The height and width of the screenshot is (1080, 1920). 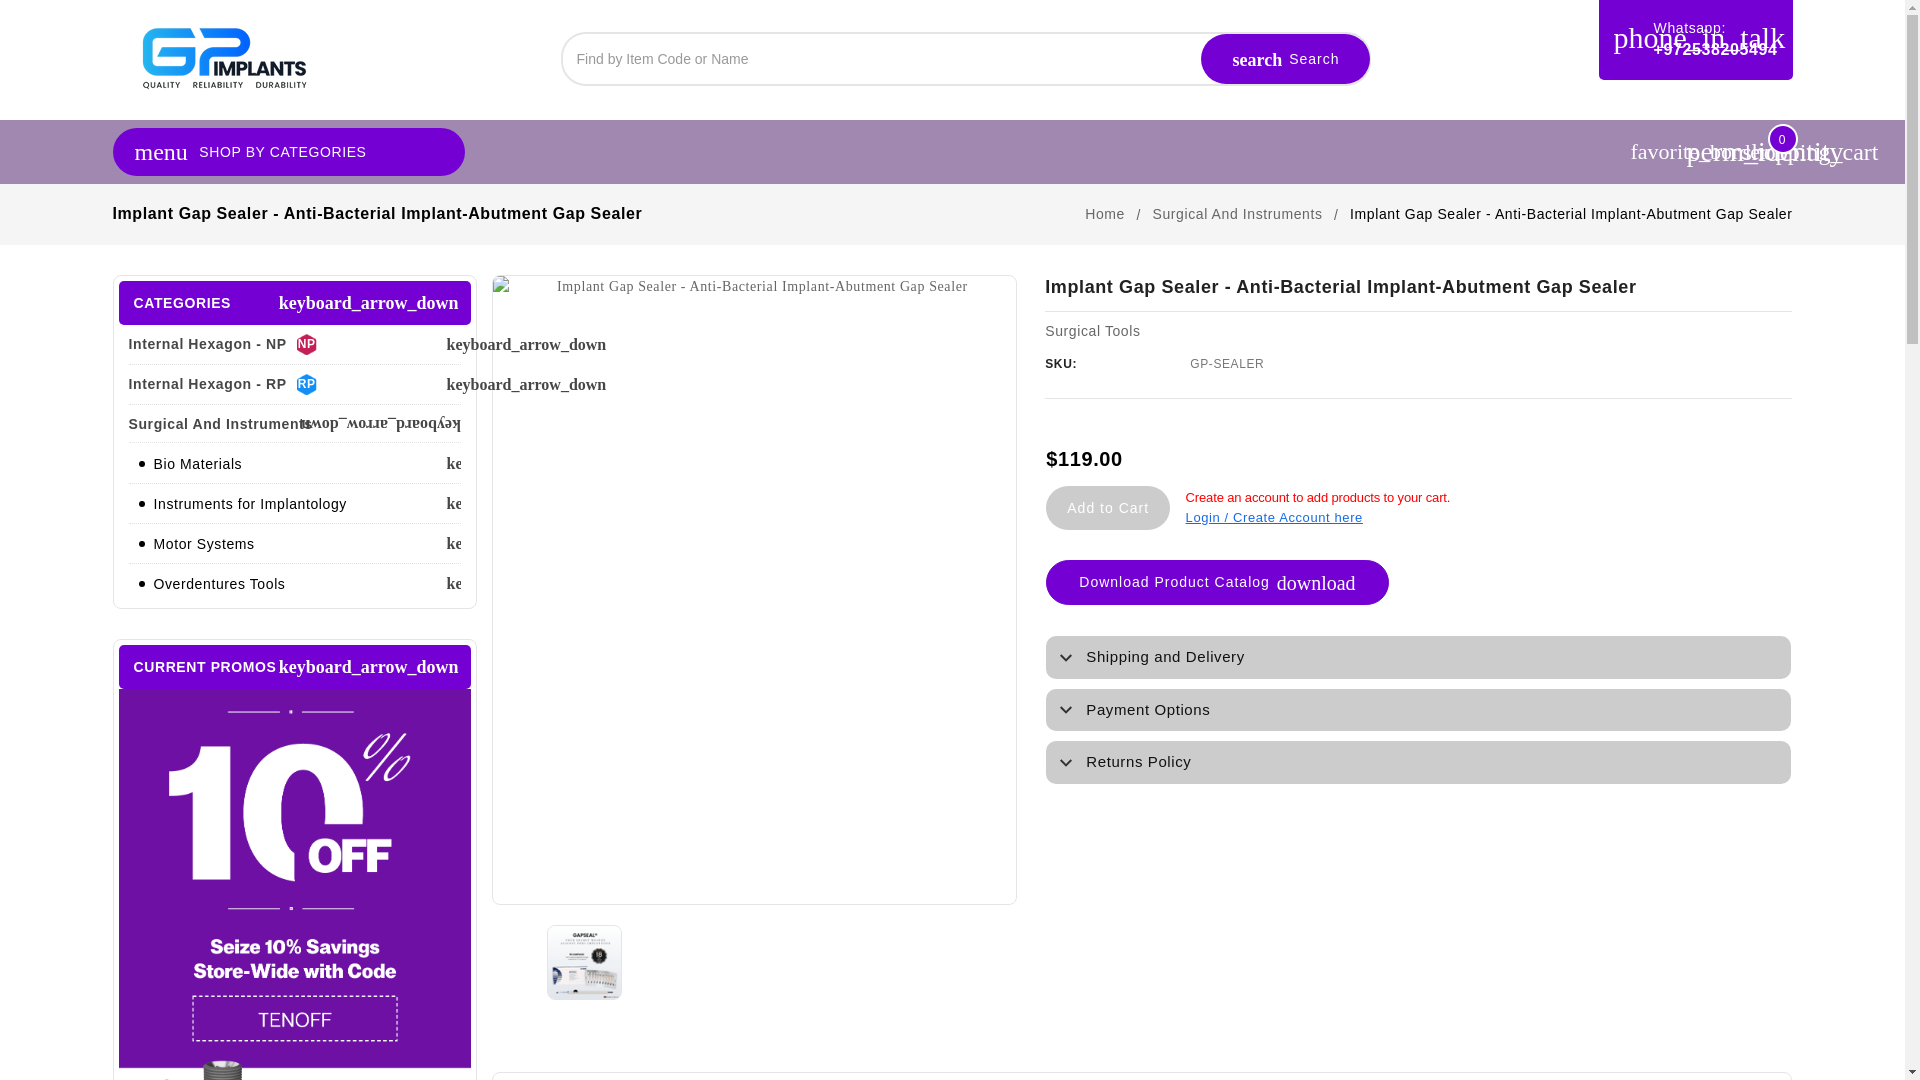 What do you see at coordinates (1766, 151) in the screenshot?
I see `Cart` at bounding box center [1766, 151].